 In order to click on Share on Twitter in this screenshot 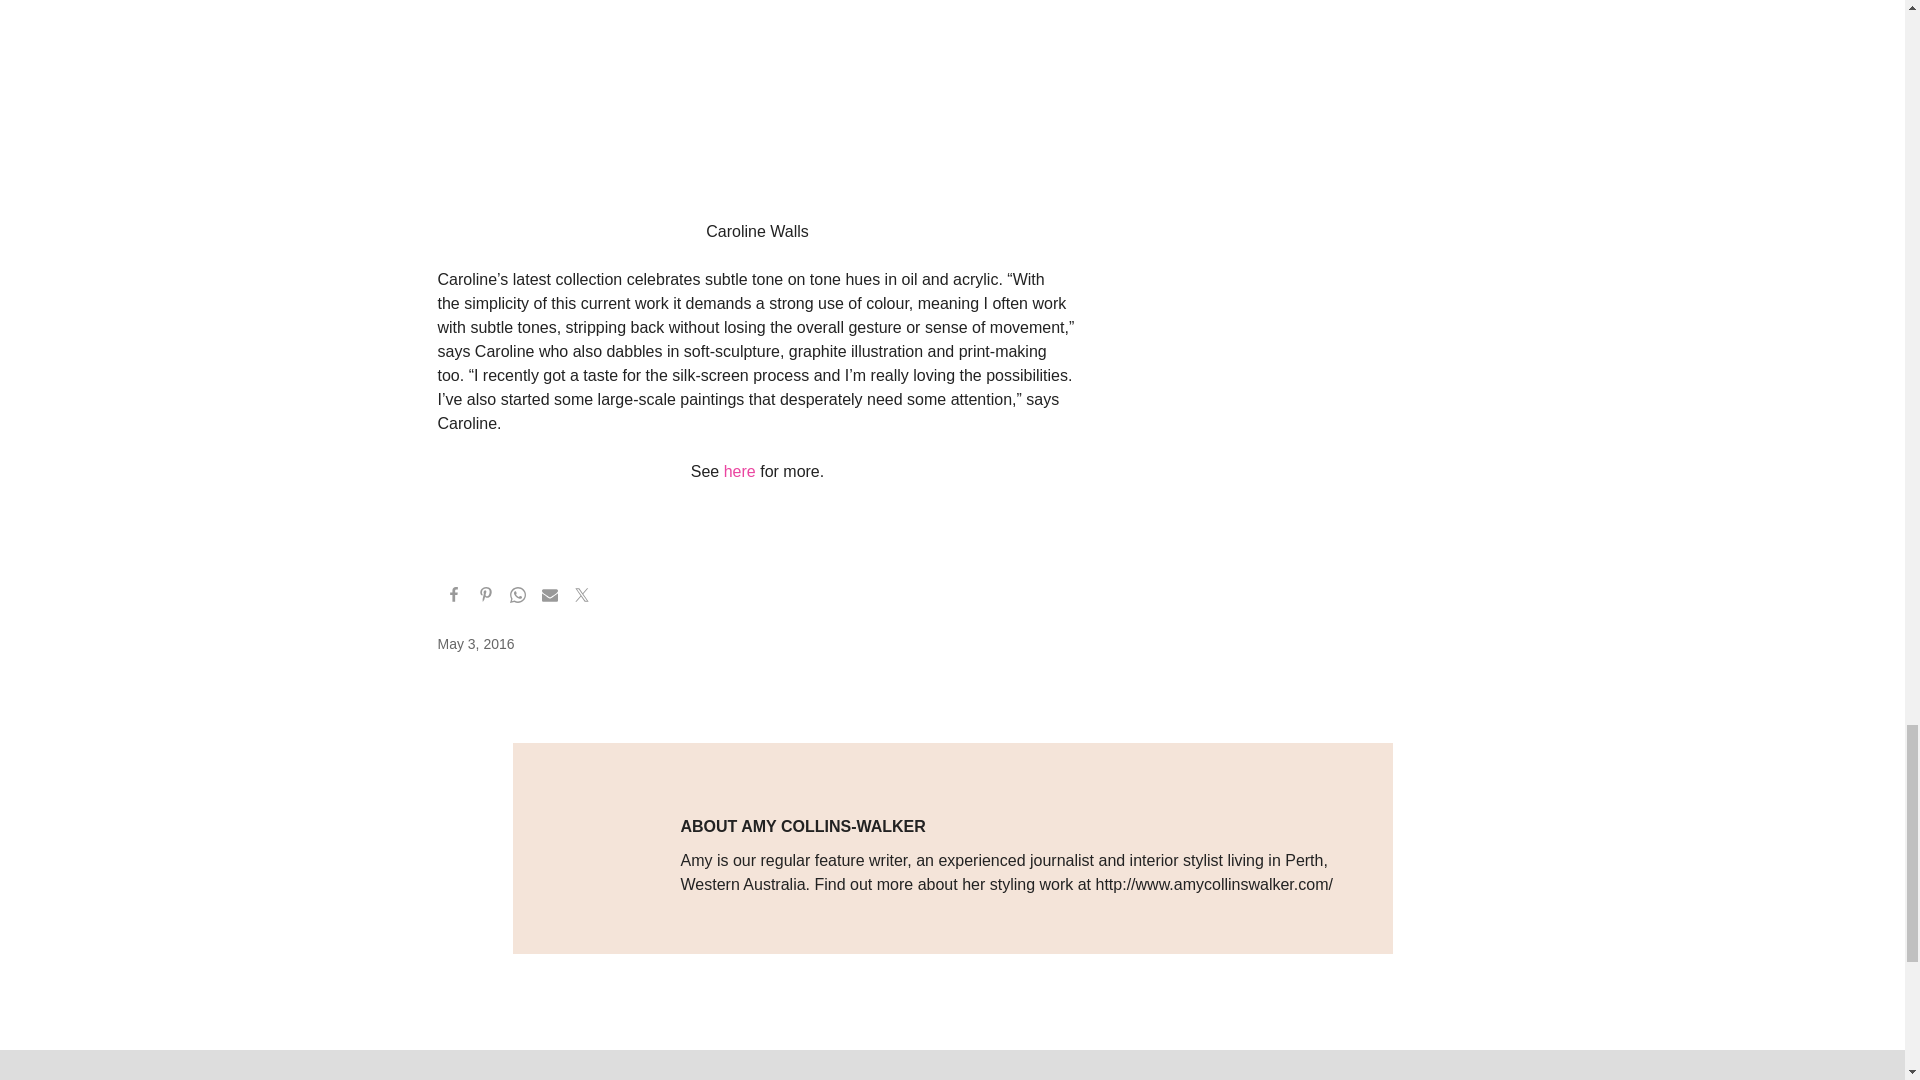, I will do `click(582, 598)`.